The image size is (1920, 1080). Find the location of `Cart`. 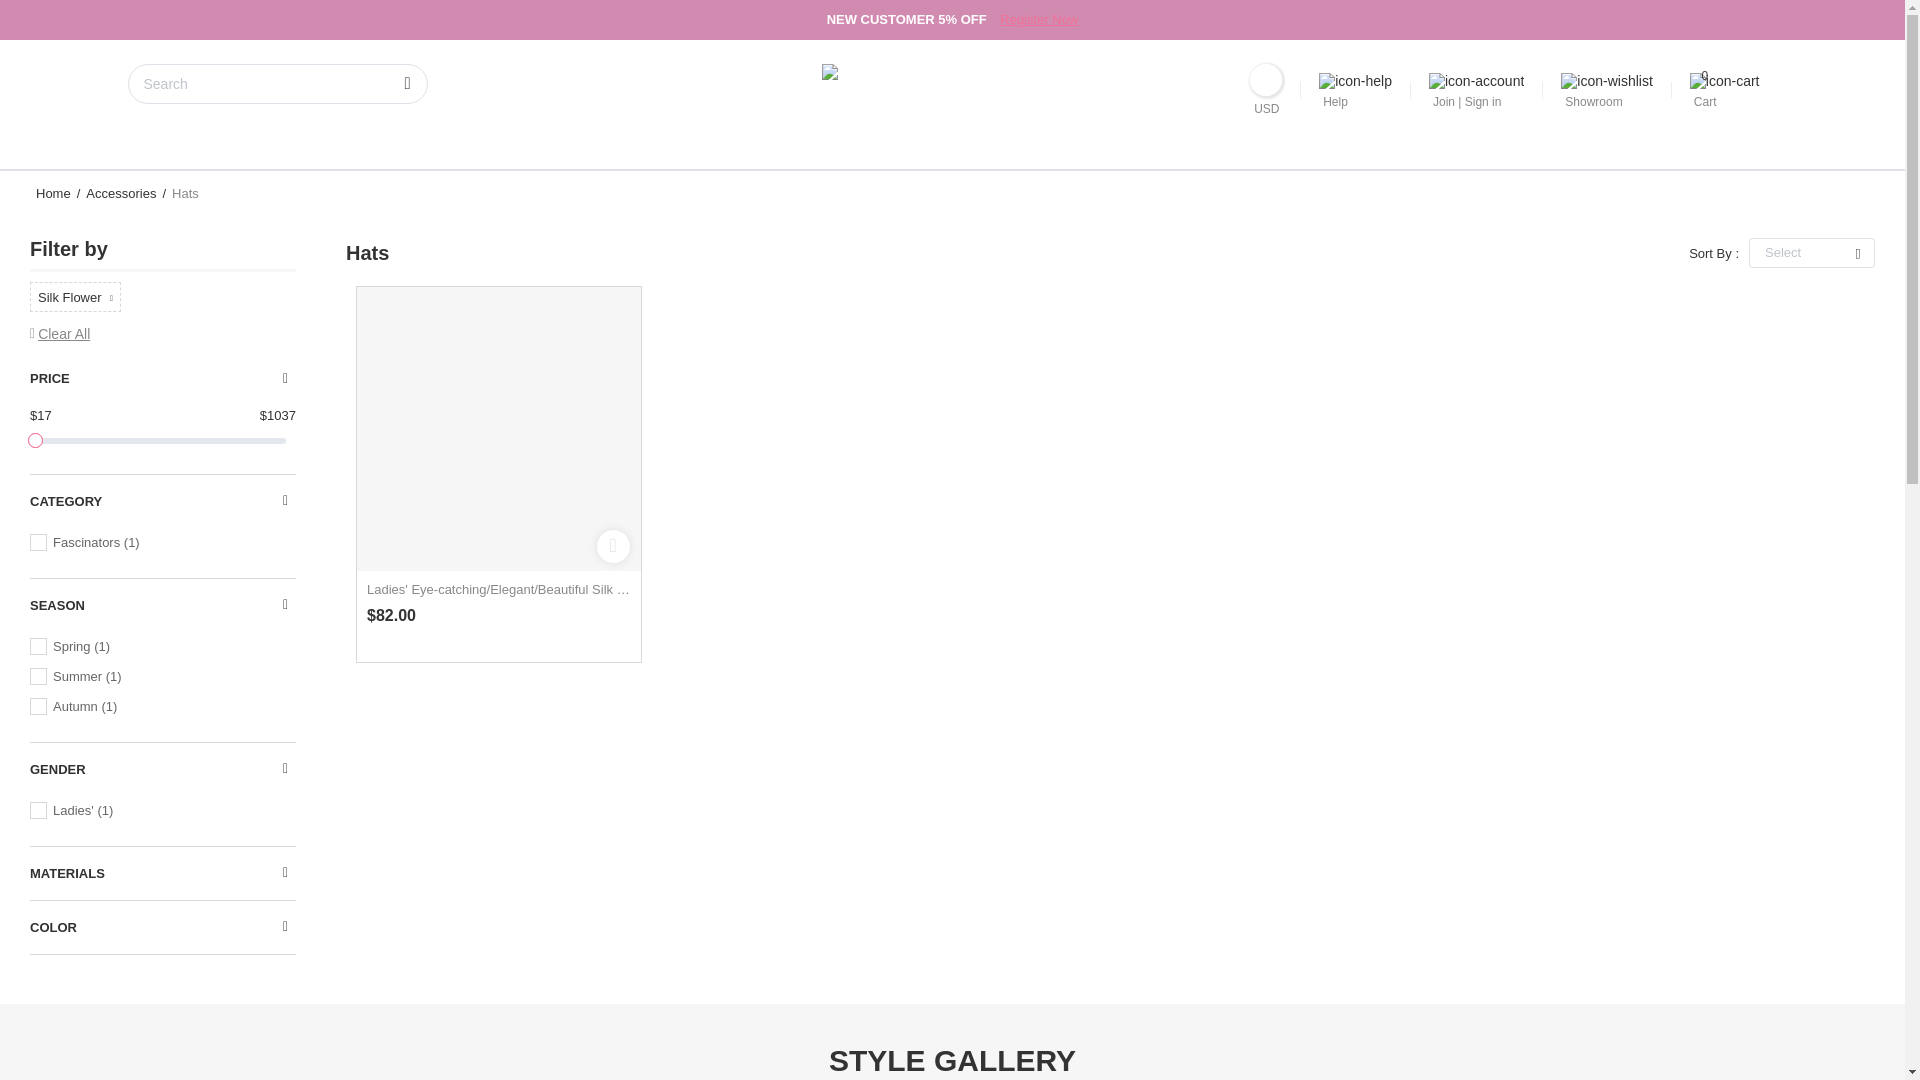

Cart is located at coordinates (1724, 90).